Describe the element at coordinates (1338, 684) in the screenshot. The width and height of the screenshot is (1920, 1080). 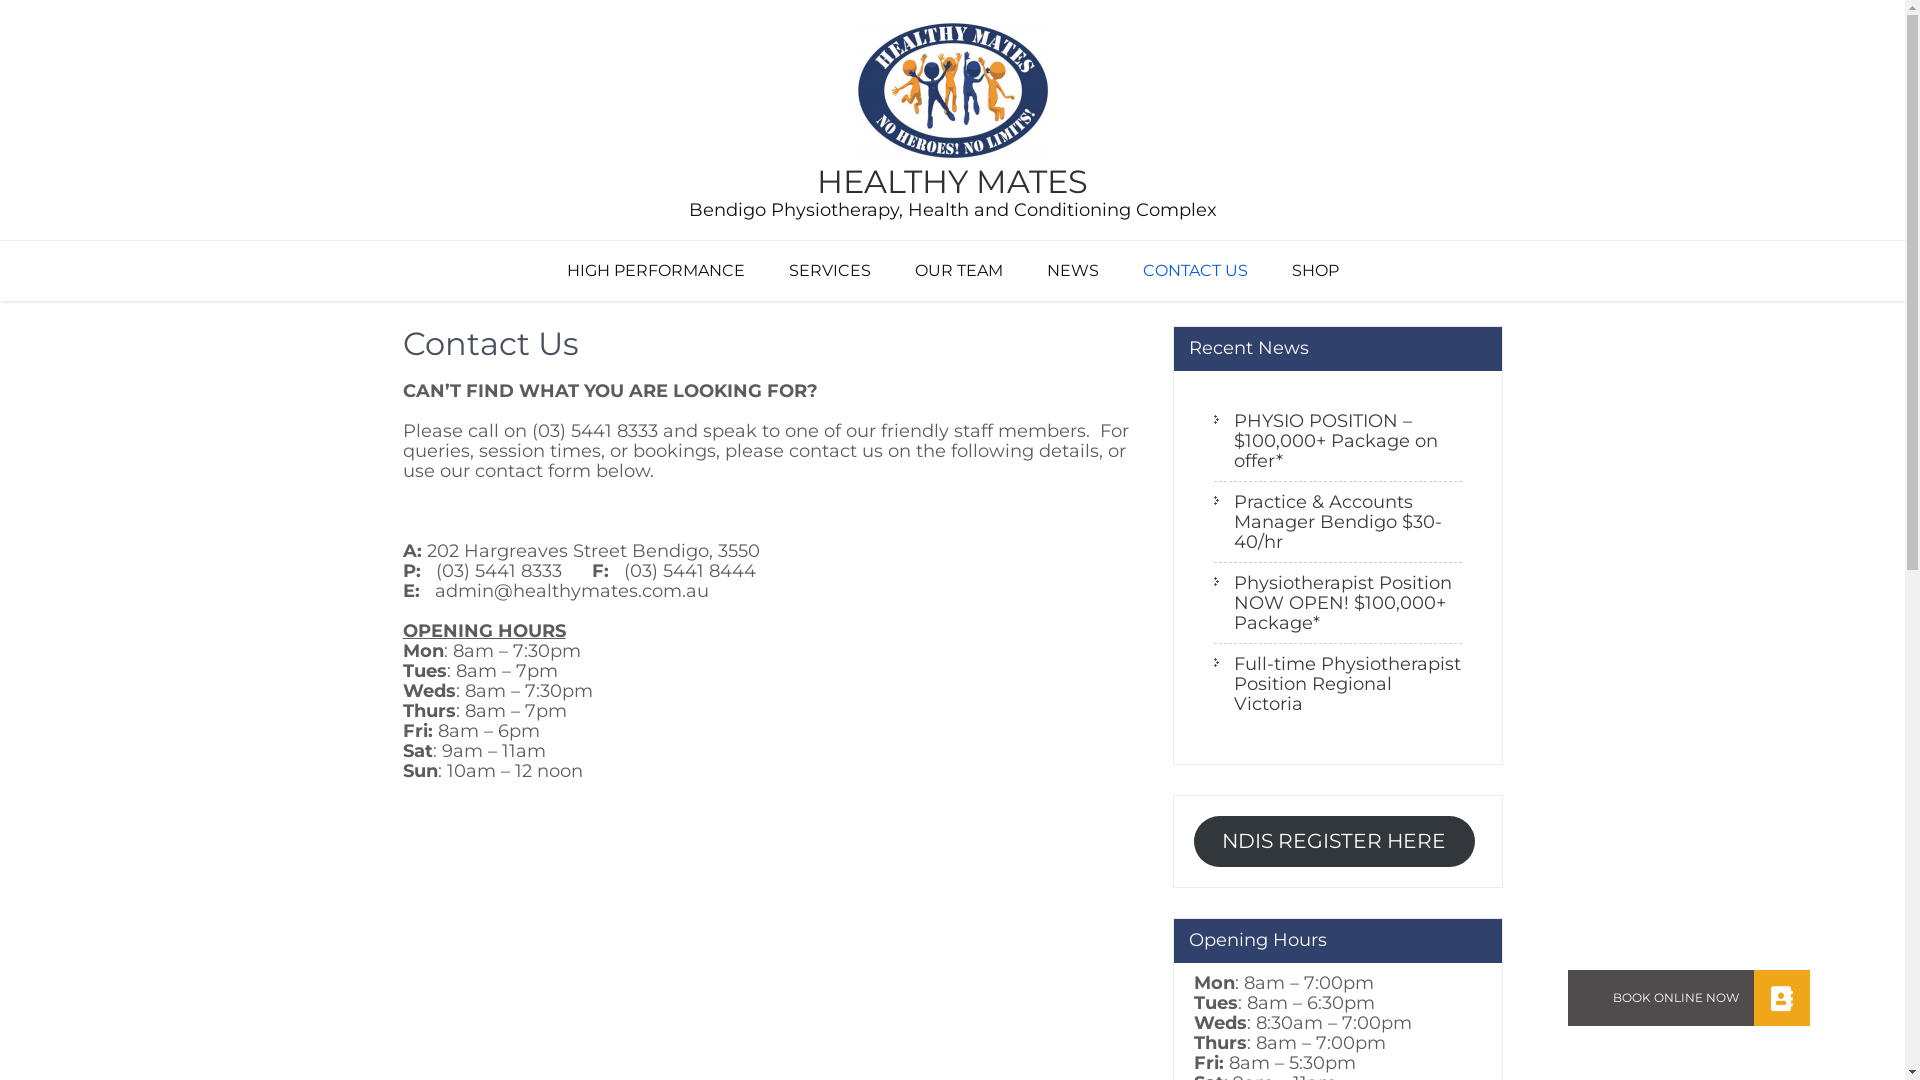
I see `Full-time Physiotherapist Position Regional Victoria` at that location.